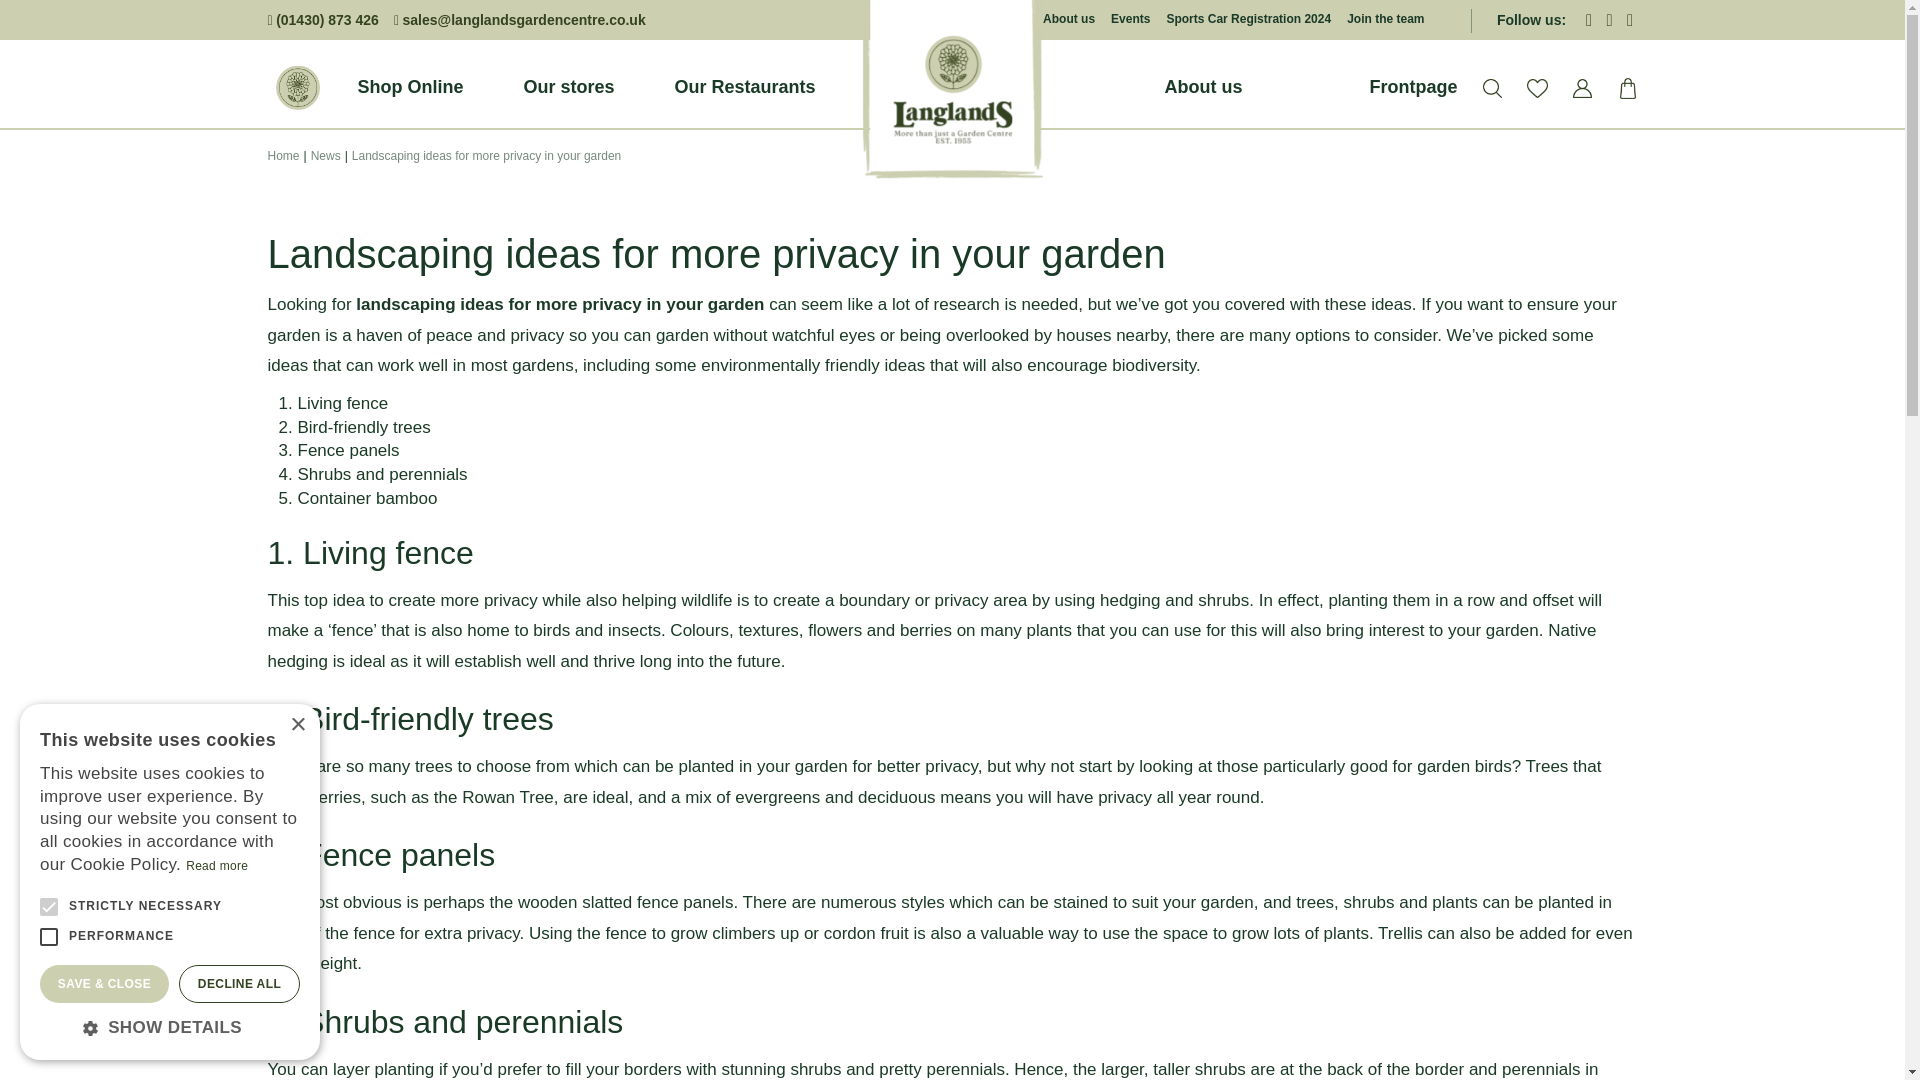 This screenshot has width=1920, height=1080. What do you see at coordinates (410, 87) in the screenshot?
I see `Shop Online` at bounding box center [410, 87].